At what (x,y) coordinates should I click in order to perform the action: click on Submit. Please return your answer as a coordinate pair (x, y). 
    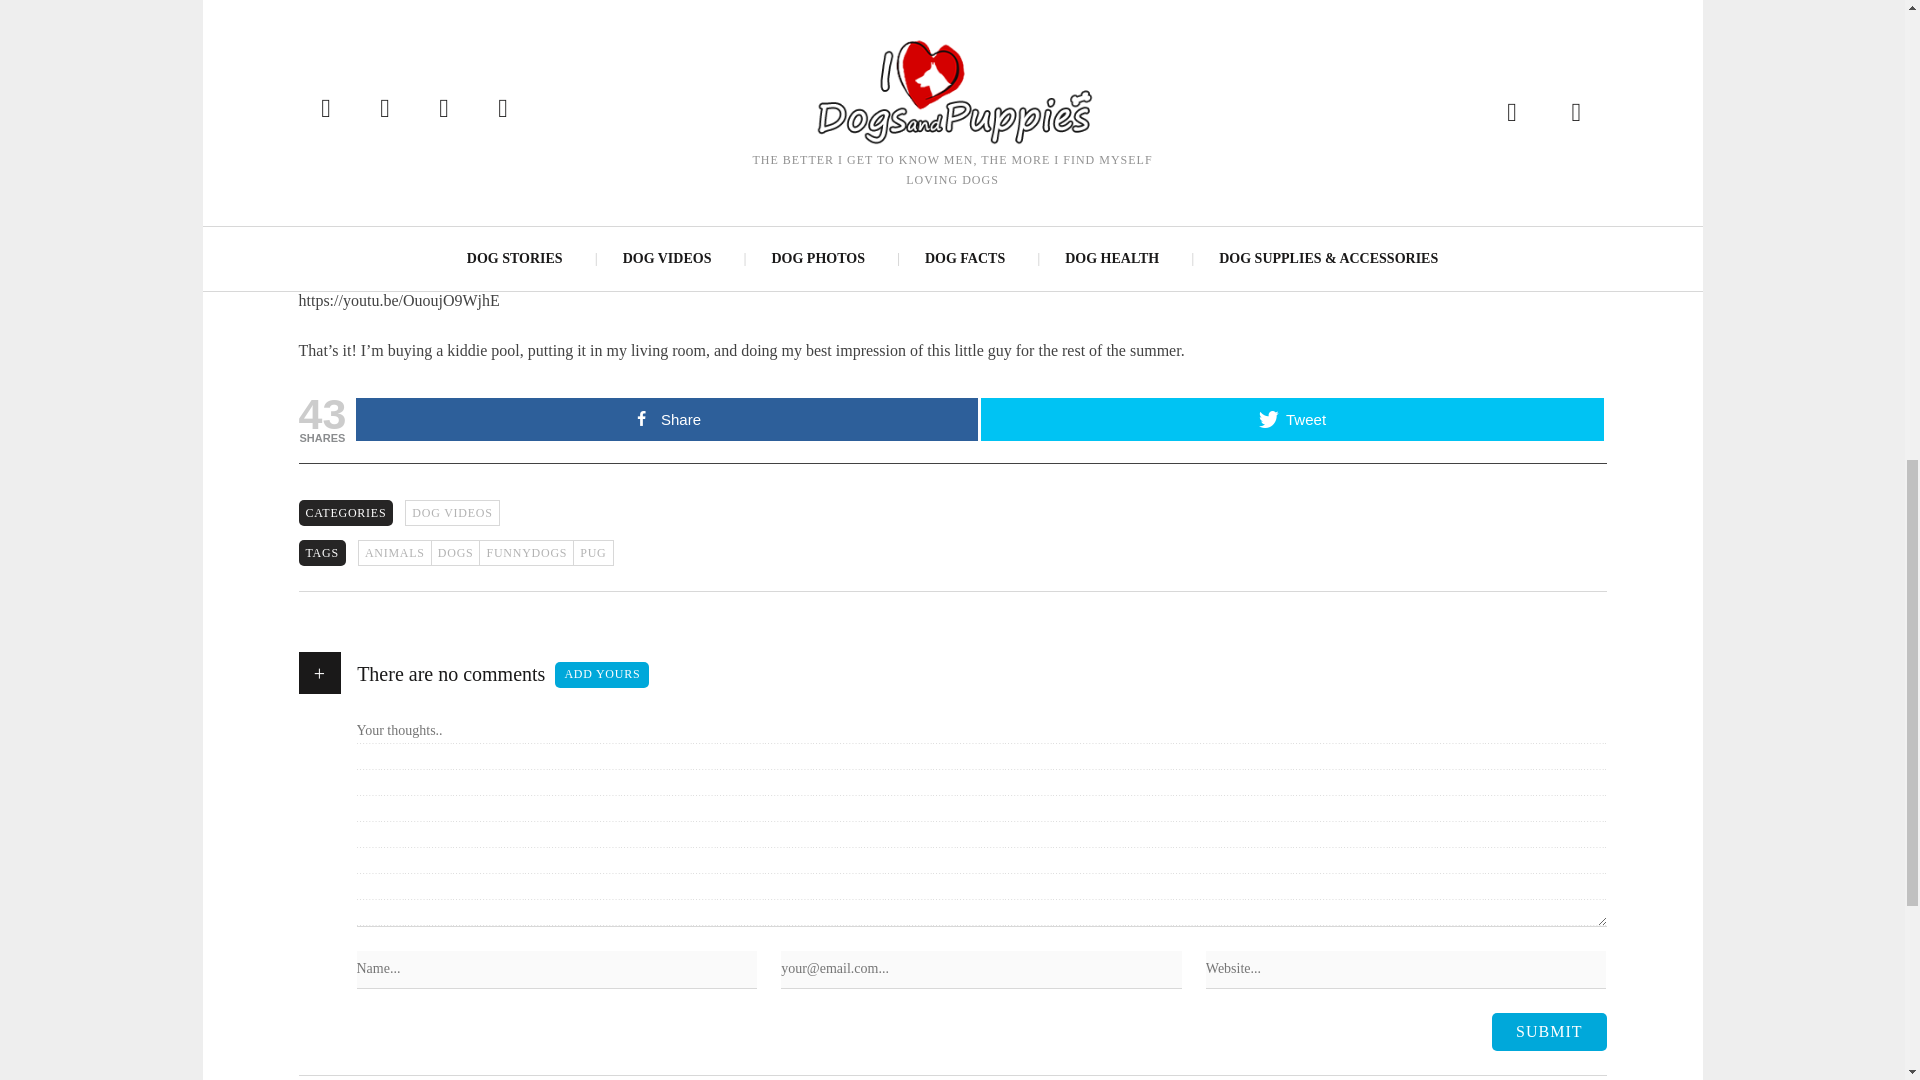
    Looking at the image, I should click on (1548, 1032).